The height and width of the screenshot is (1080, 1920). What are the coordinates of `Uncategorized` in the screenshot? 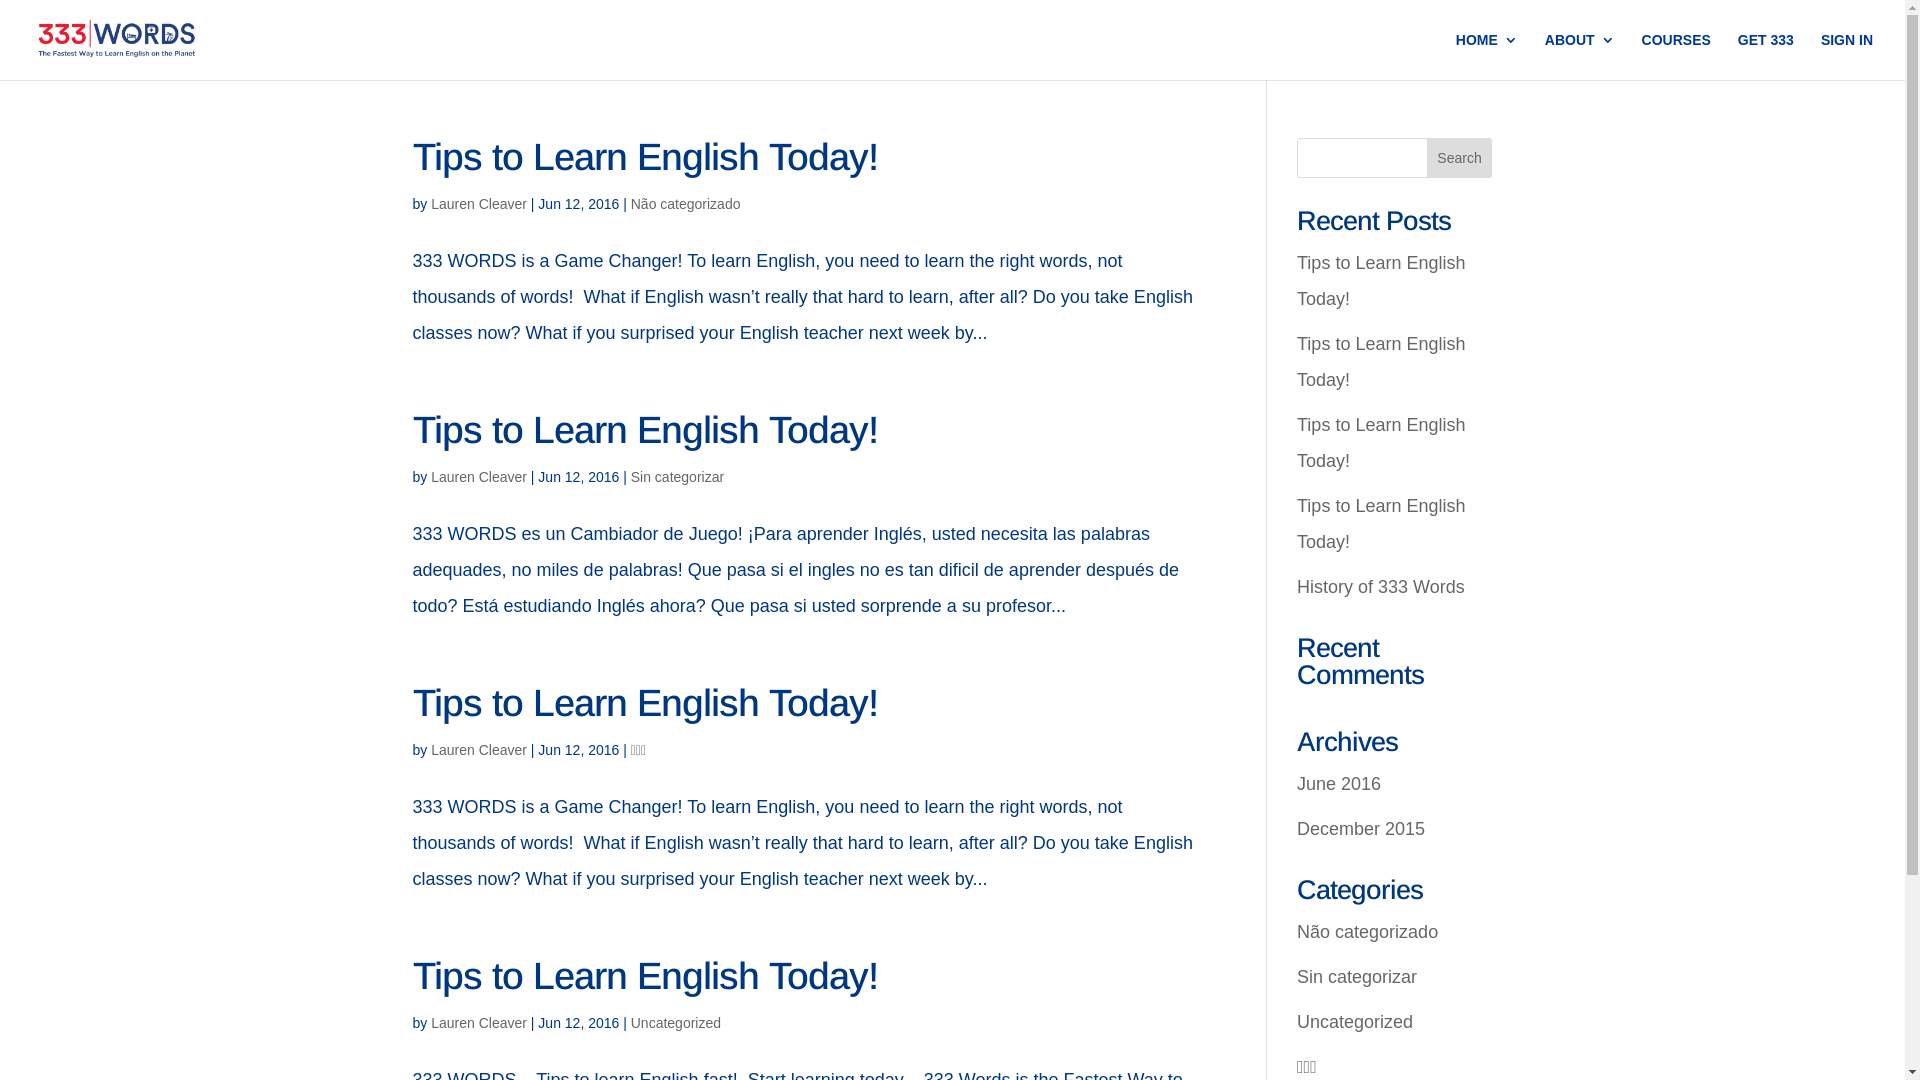 It's located at (1355, 1022).